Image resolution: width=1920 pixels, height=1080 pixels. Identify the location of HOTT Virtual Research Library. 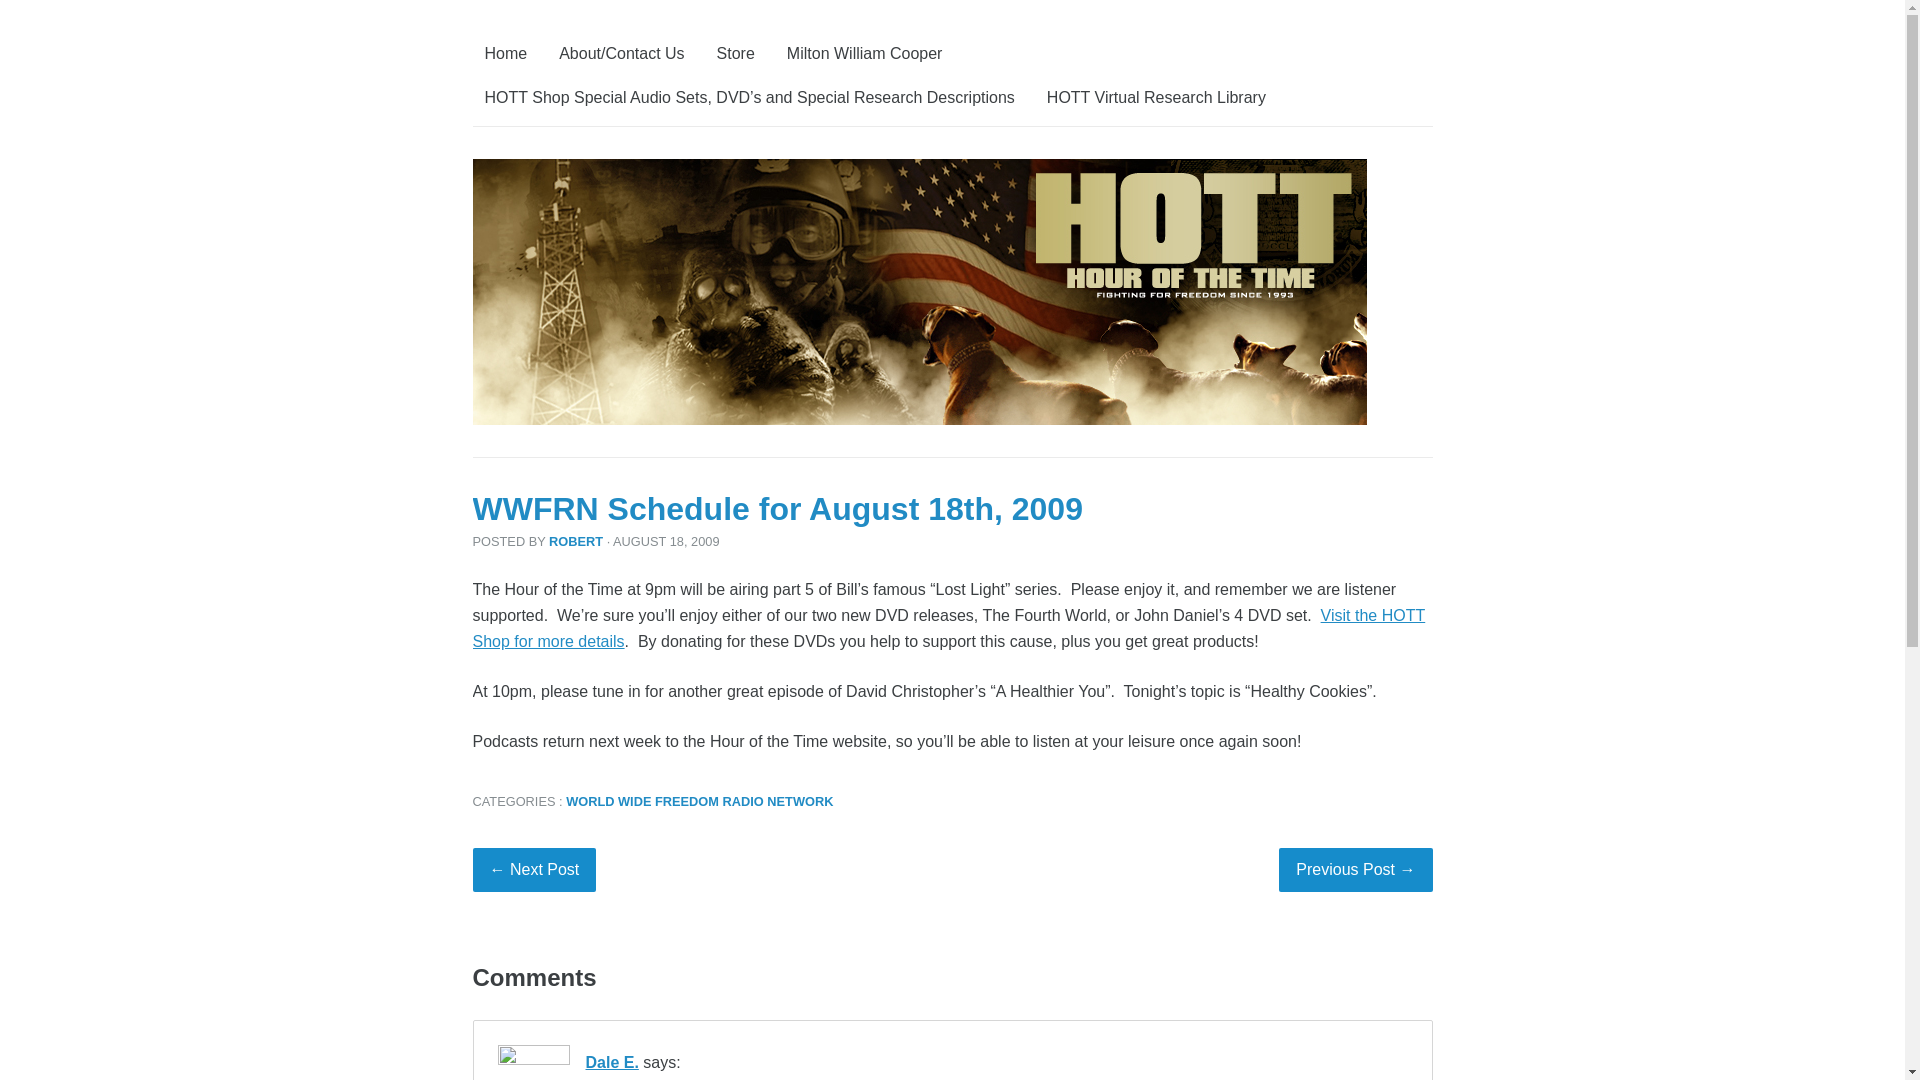
(1156, 97).